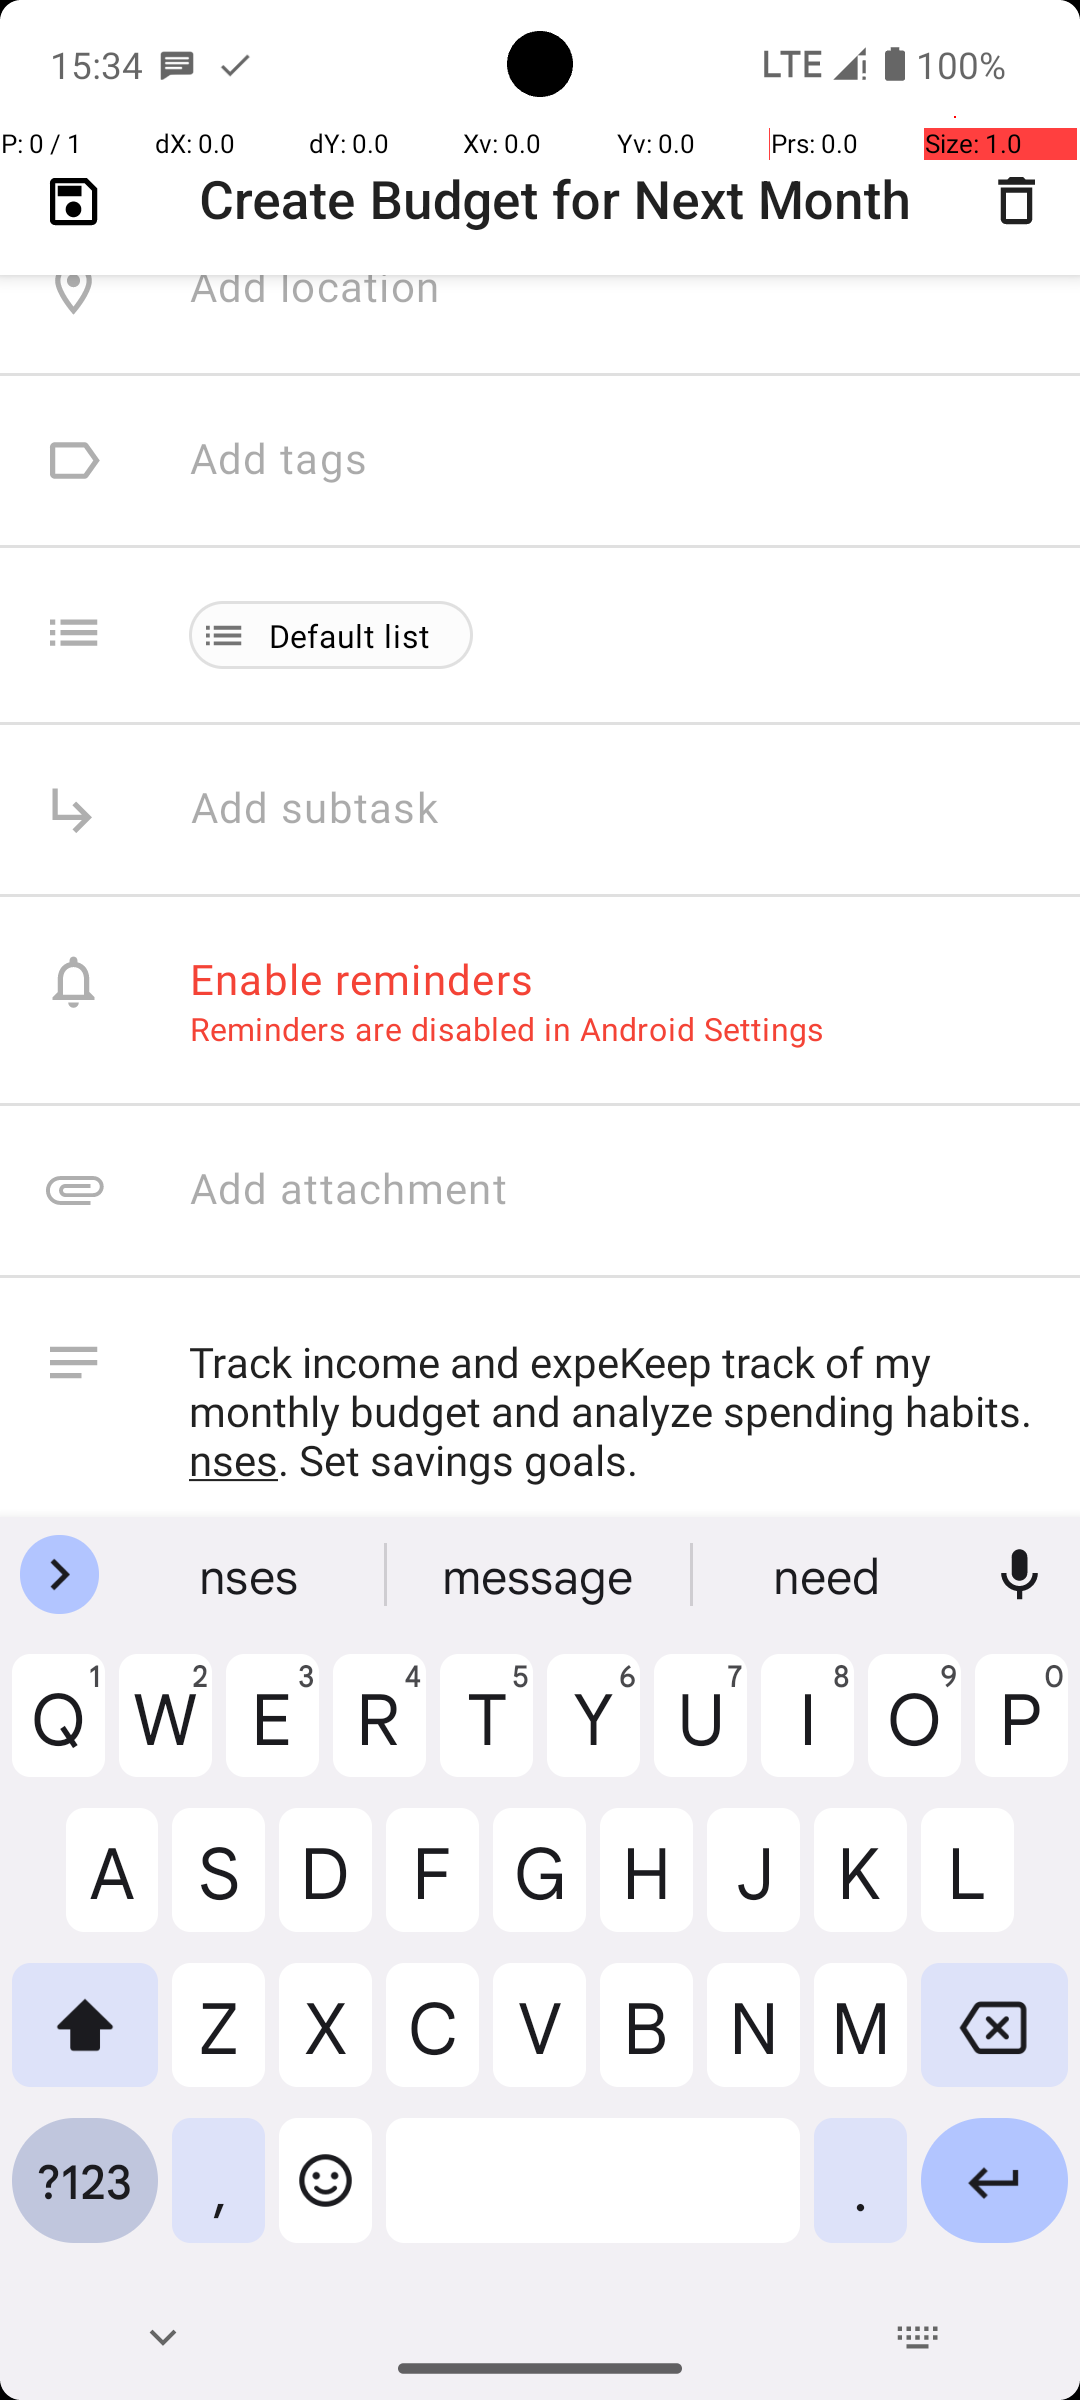 This screenshot has height=2400, width=1080. What do you see at coordinates (829, 1575) in the screenshot?
I see `need` at bounding box center [829, 1575].